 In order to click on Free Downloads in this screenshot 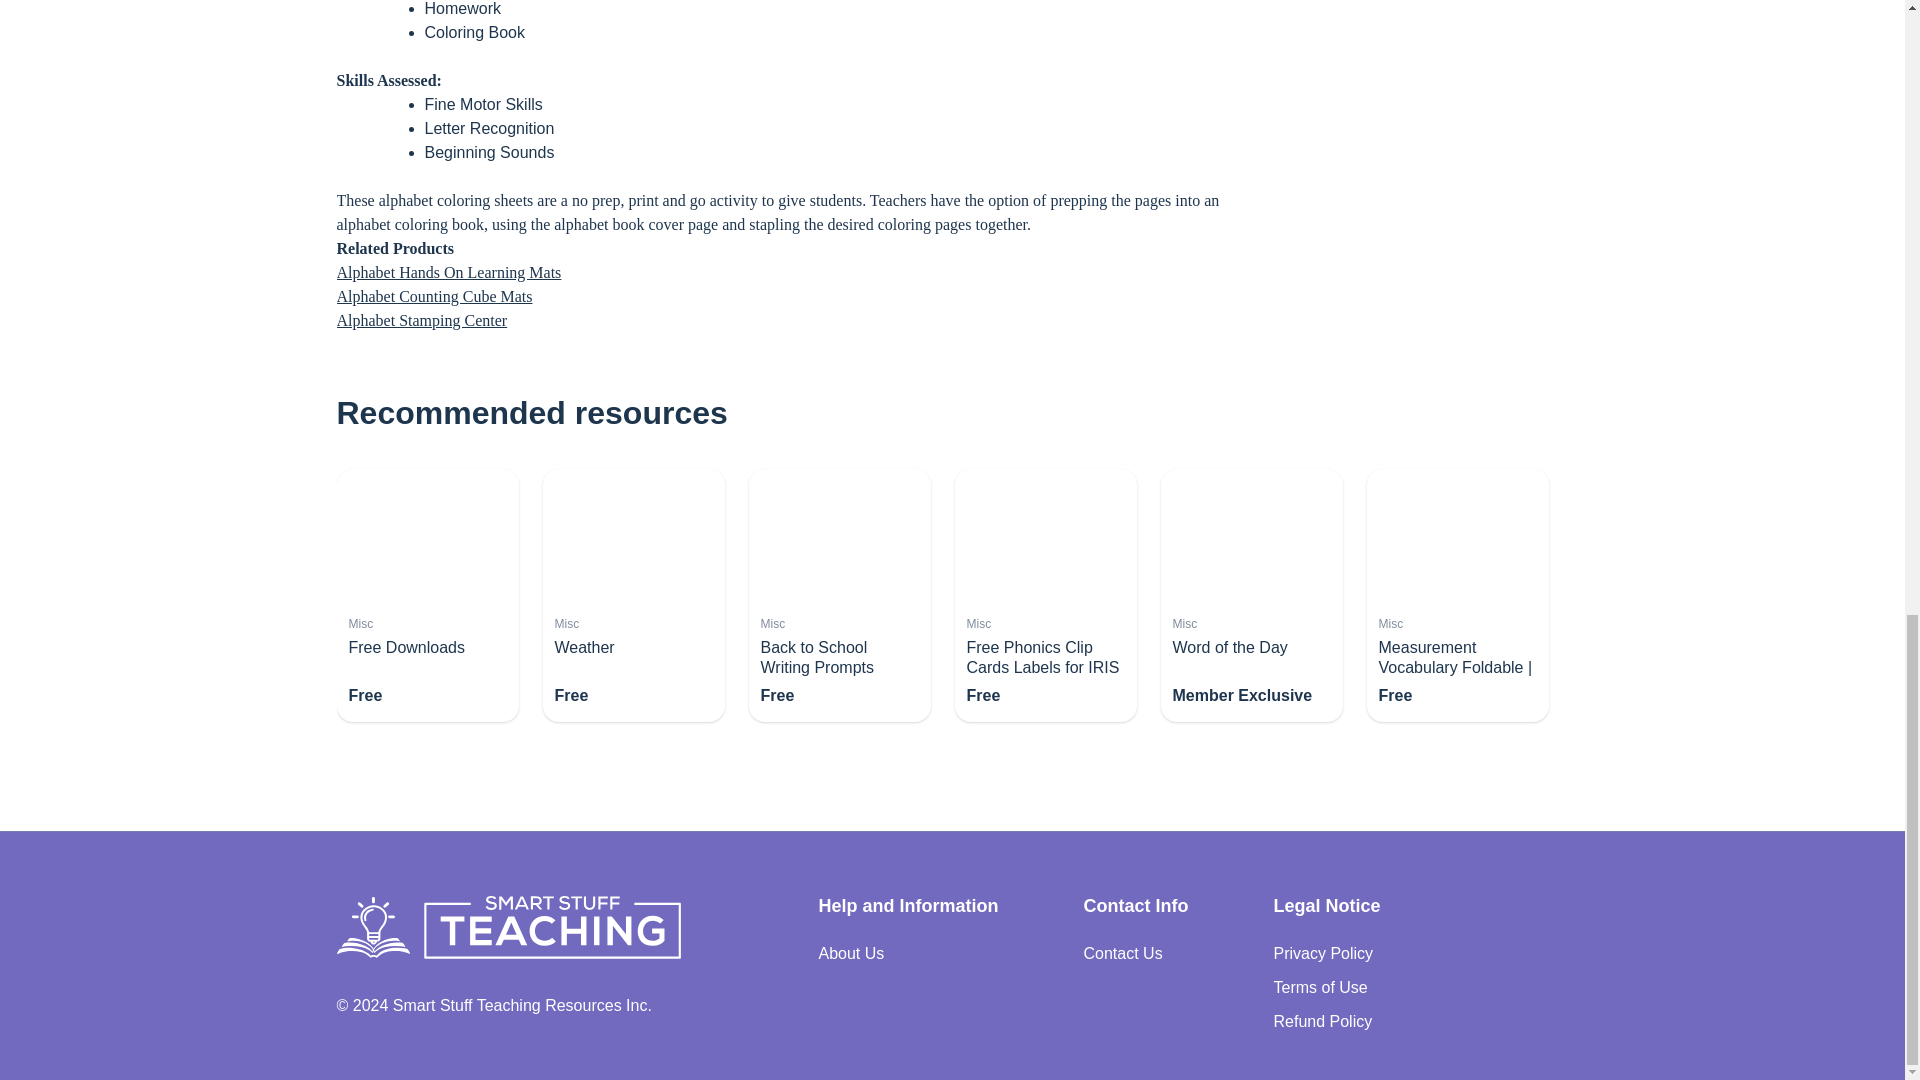, I will do `click(406, 647)`.